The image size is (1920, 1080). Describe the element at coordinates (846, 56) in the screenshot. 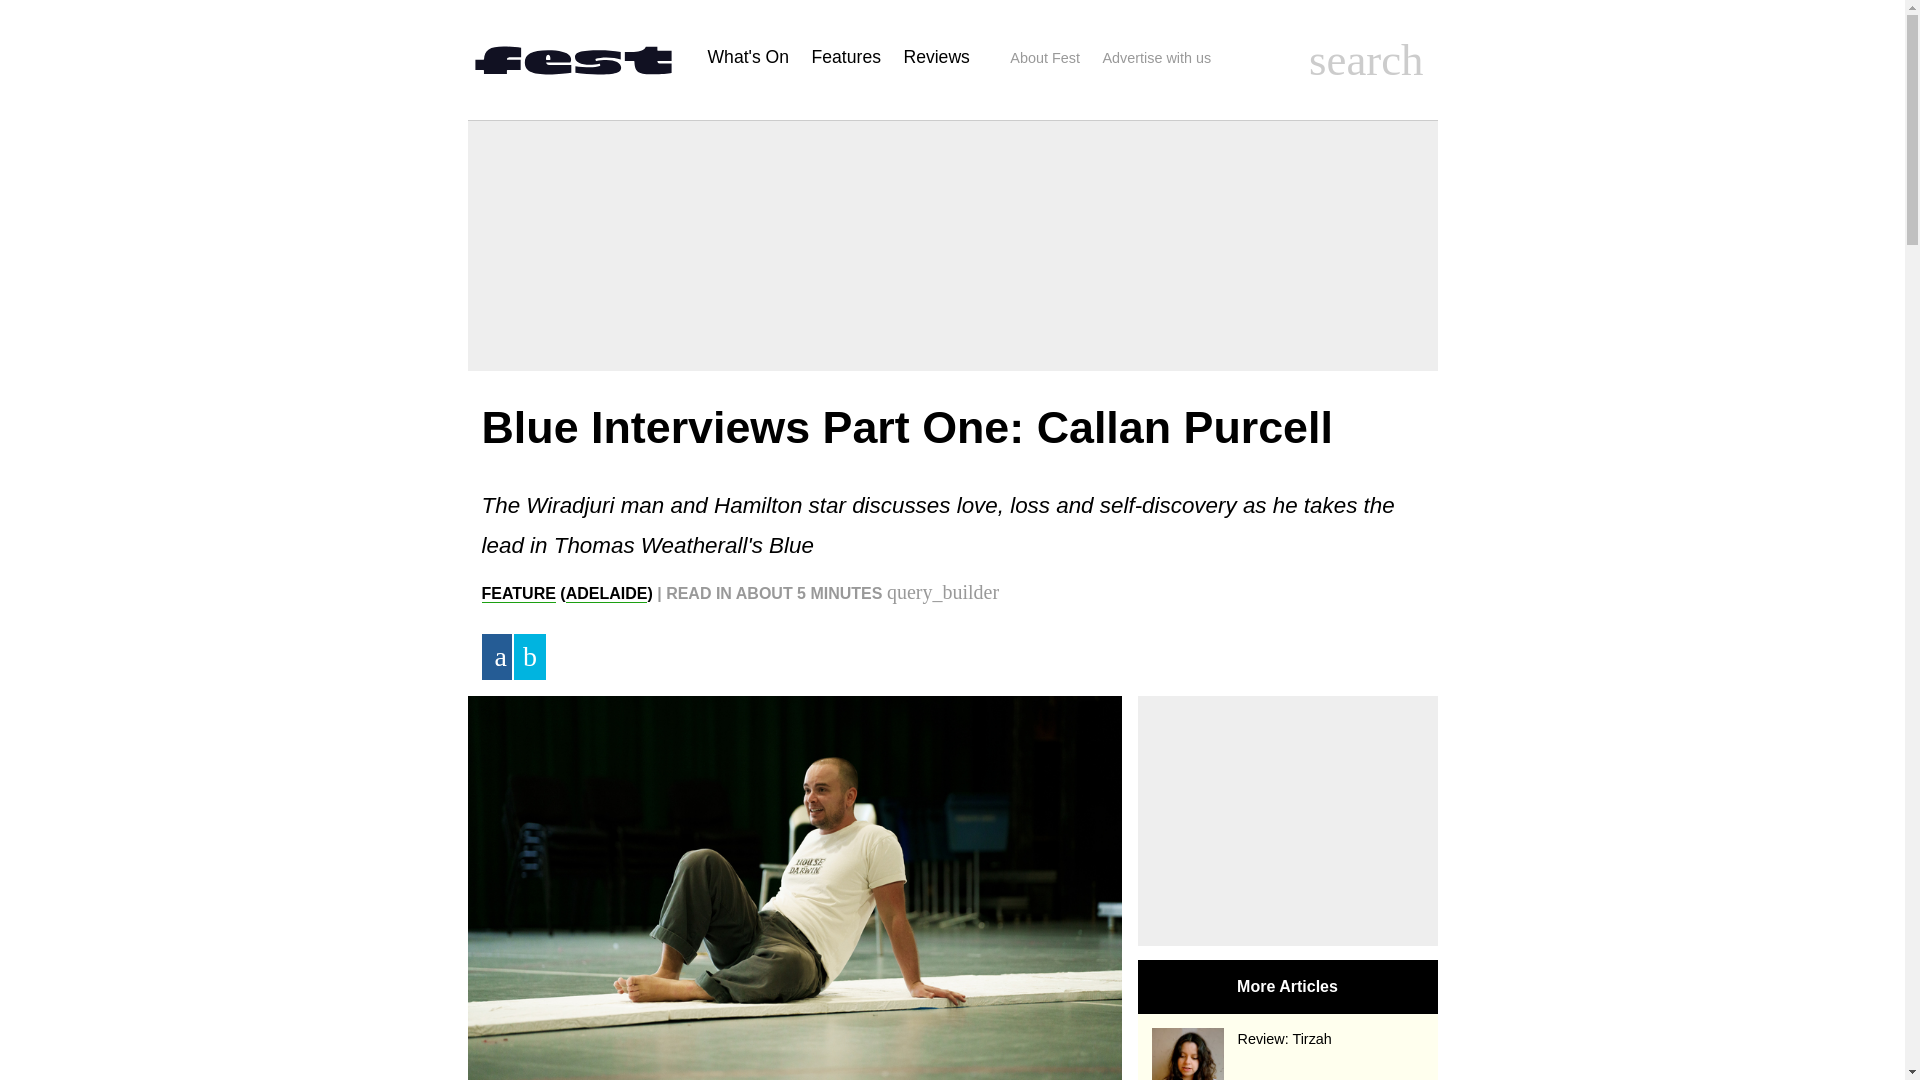

I see `Features` at that location.